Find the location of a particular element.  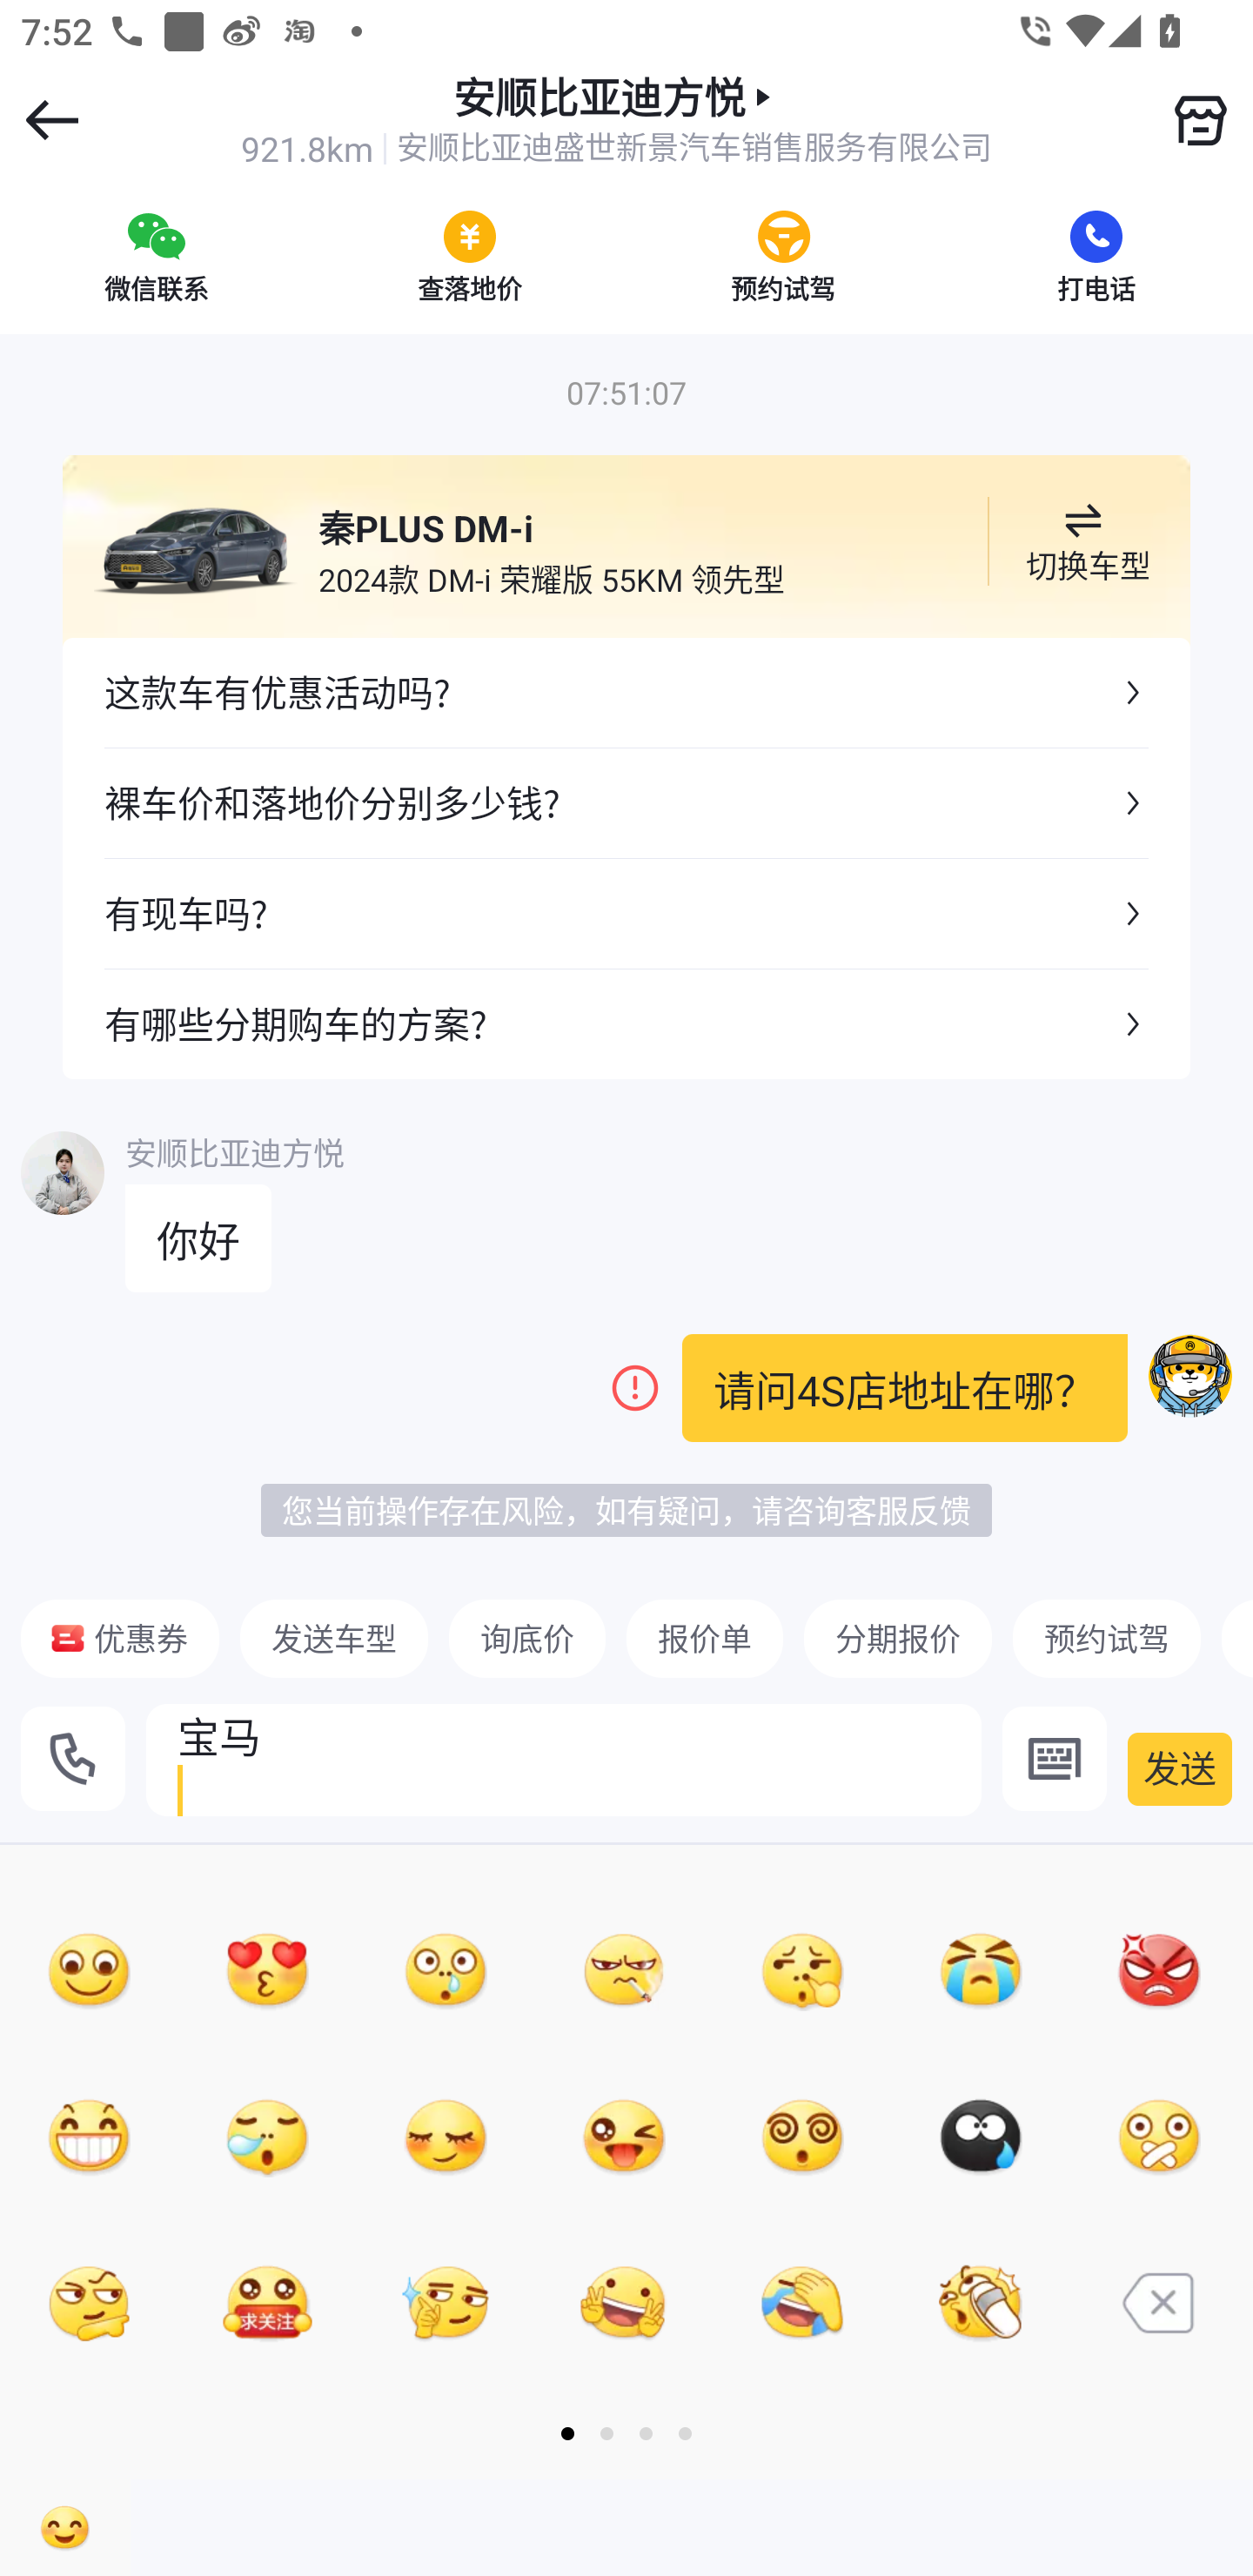

你好 is located at coordinates (198, 1238).